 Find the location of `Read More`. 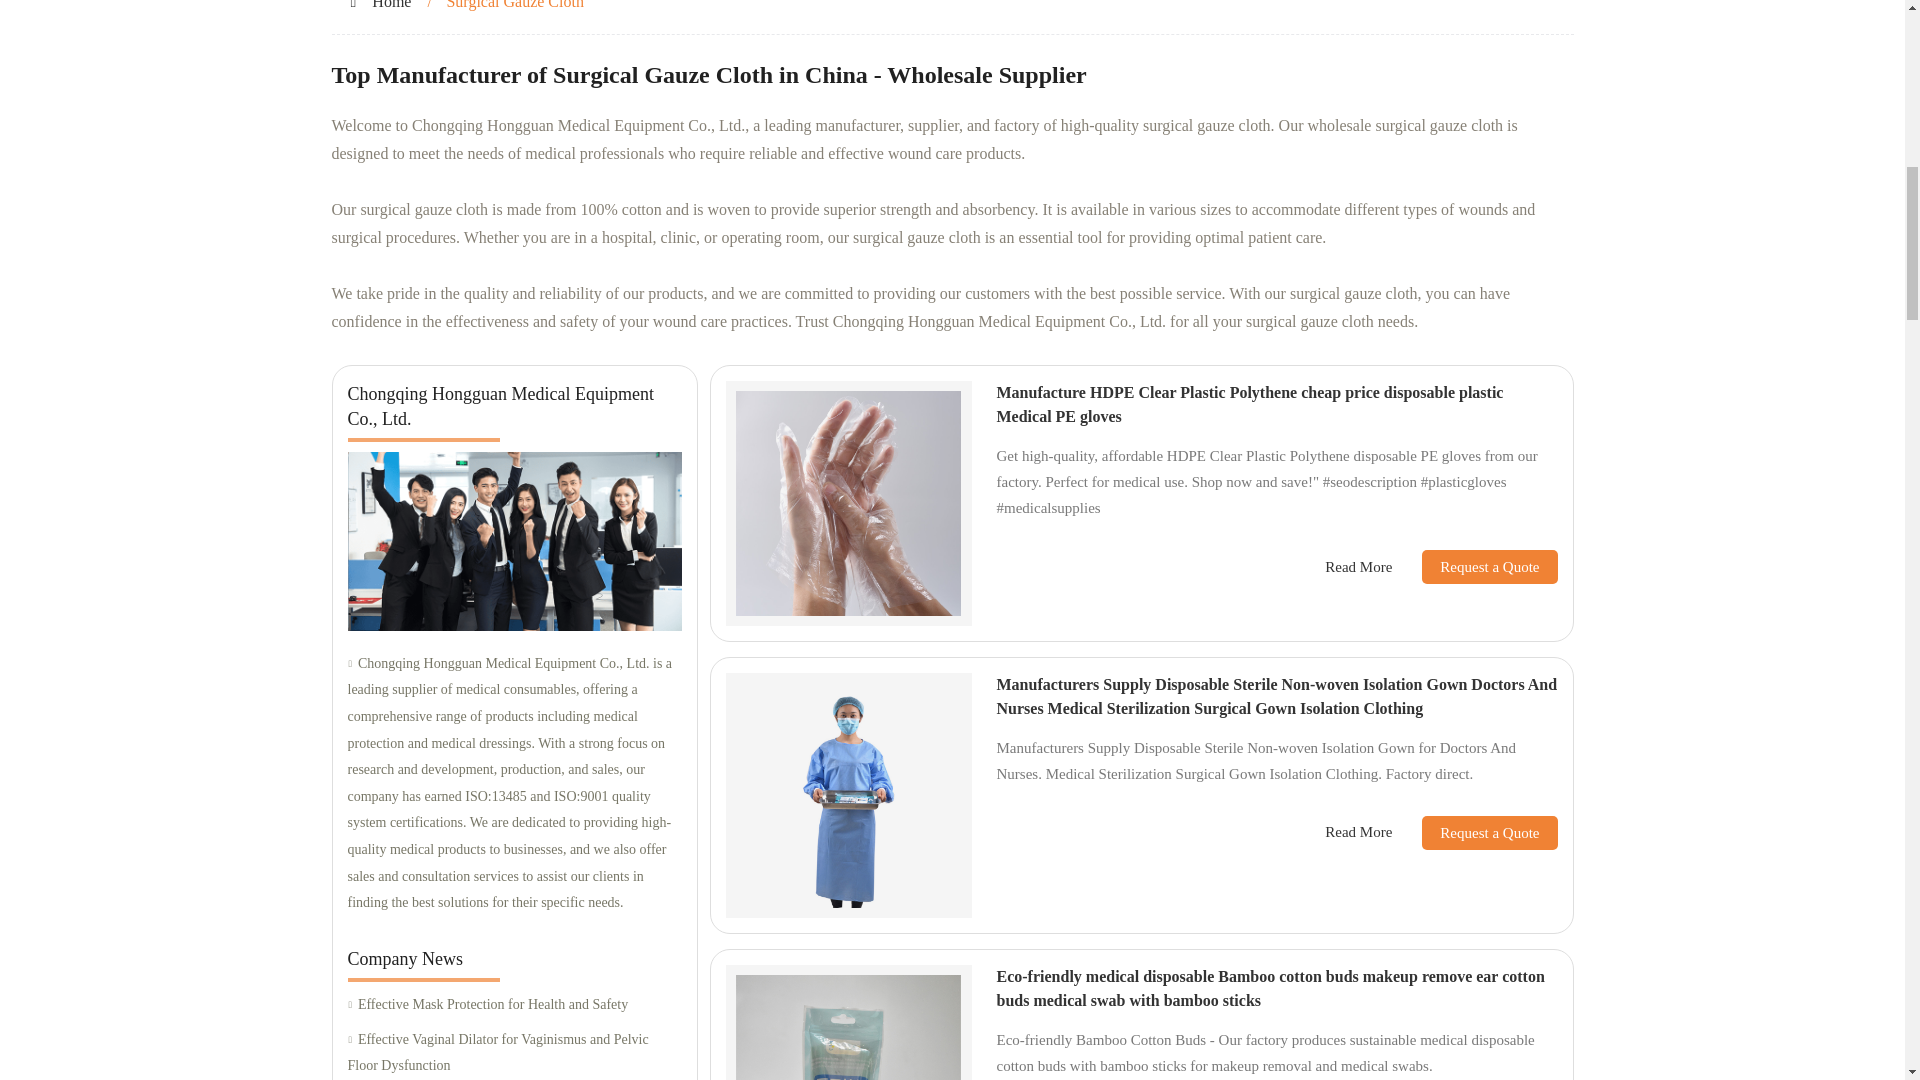

Read More is located at coordinates (1358, 567).